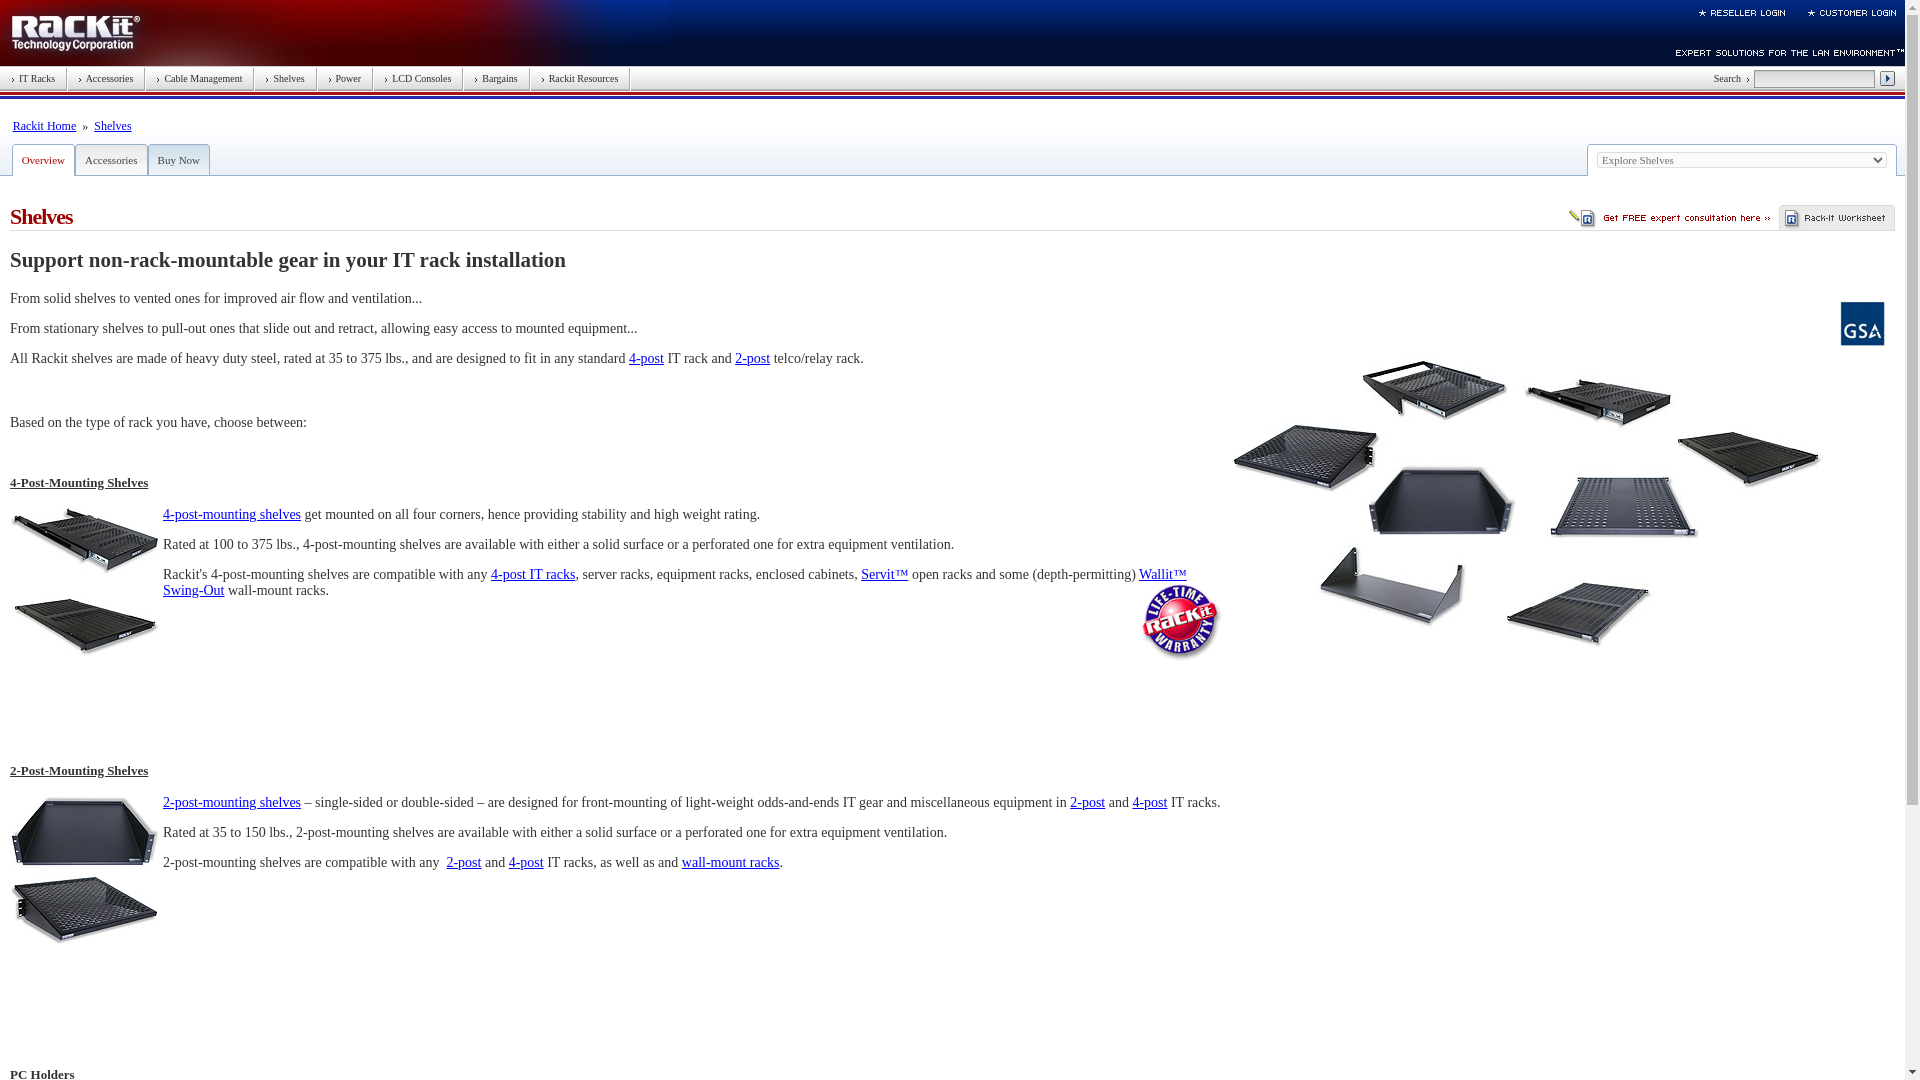 The image size is (1920, 1080). I want to click on 4-post, so click(1150, 802).